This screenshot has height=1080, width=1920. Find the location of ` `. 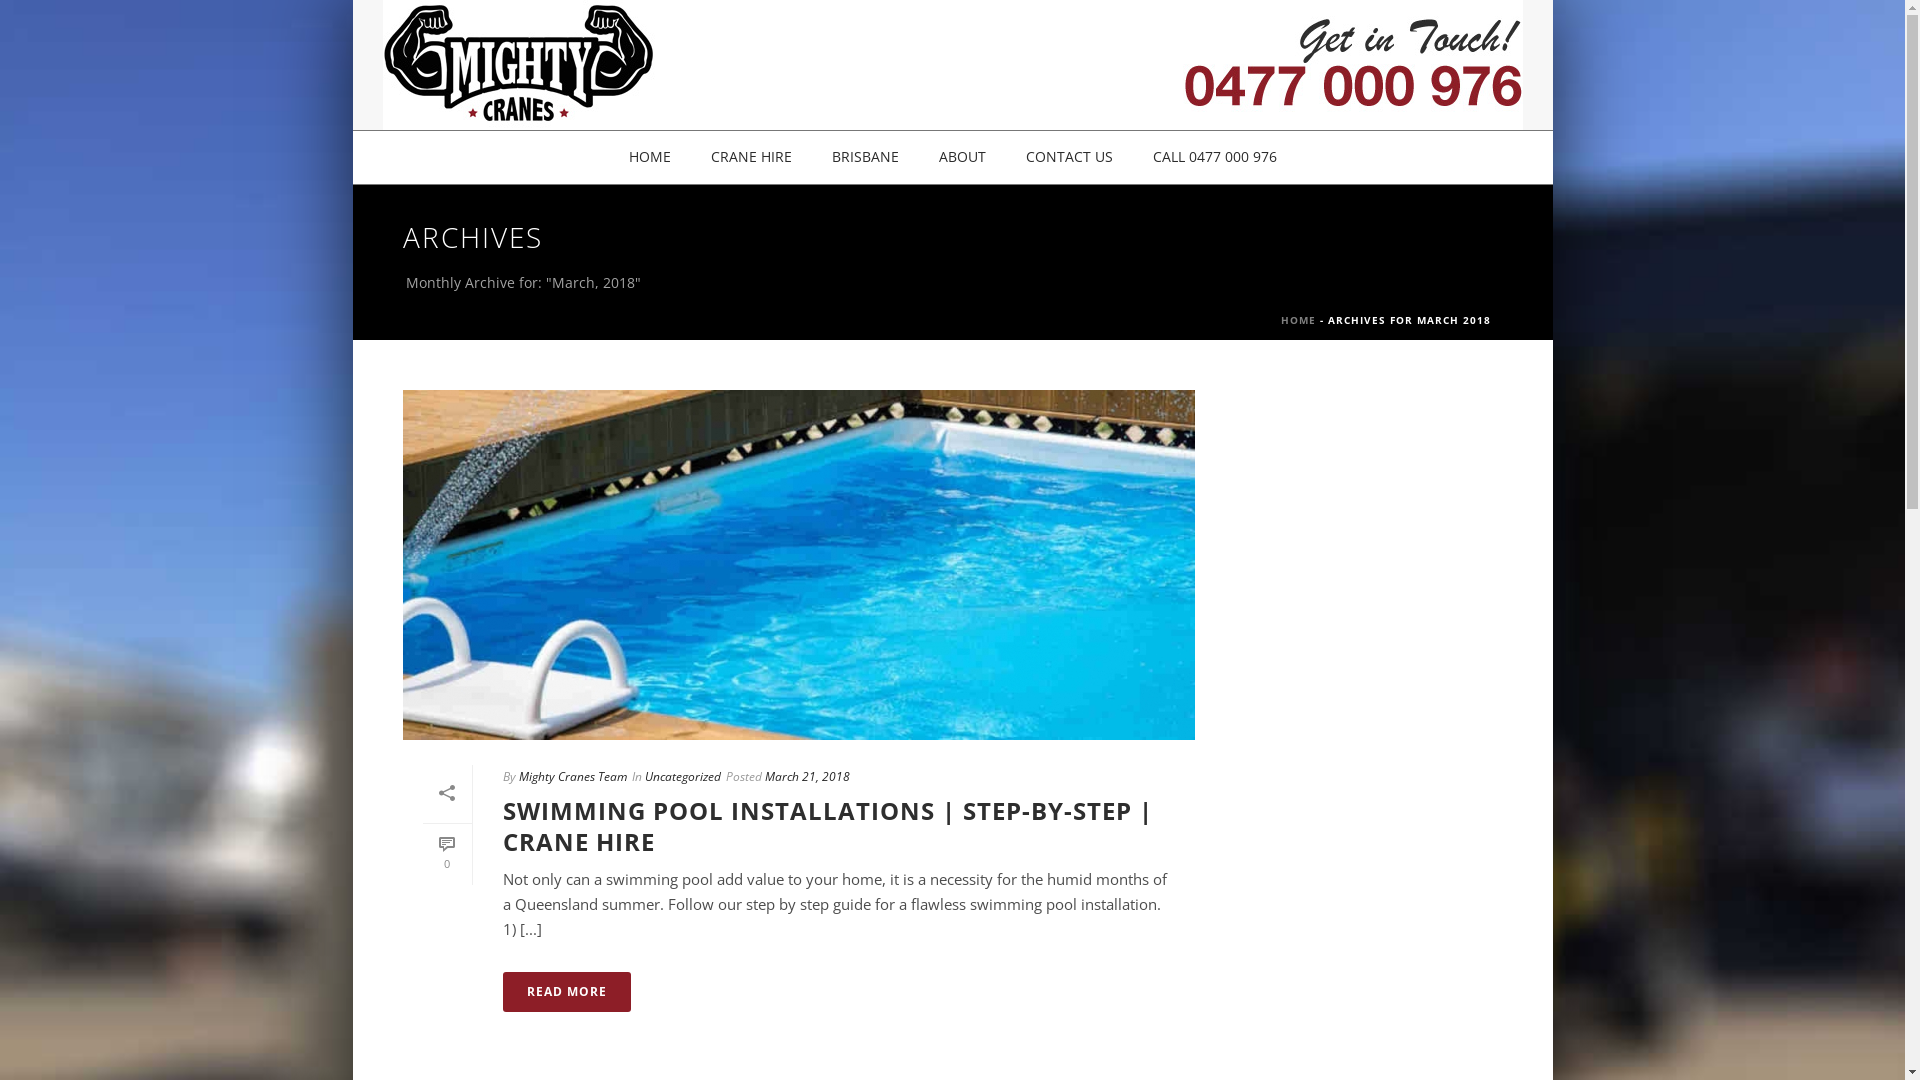

  is located at coordinates (798, 565).